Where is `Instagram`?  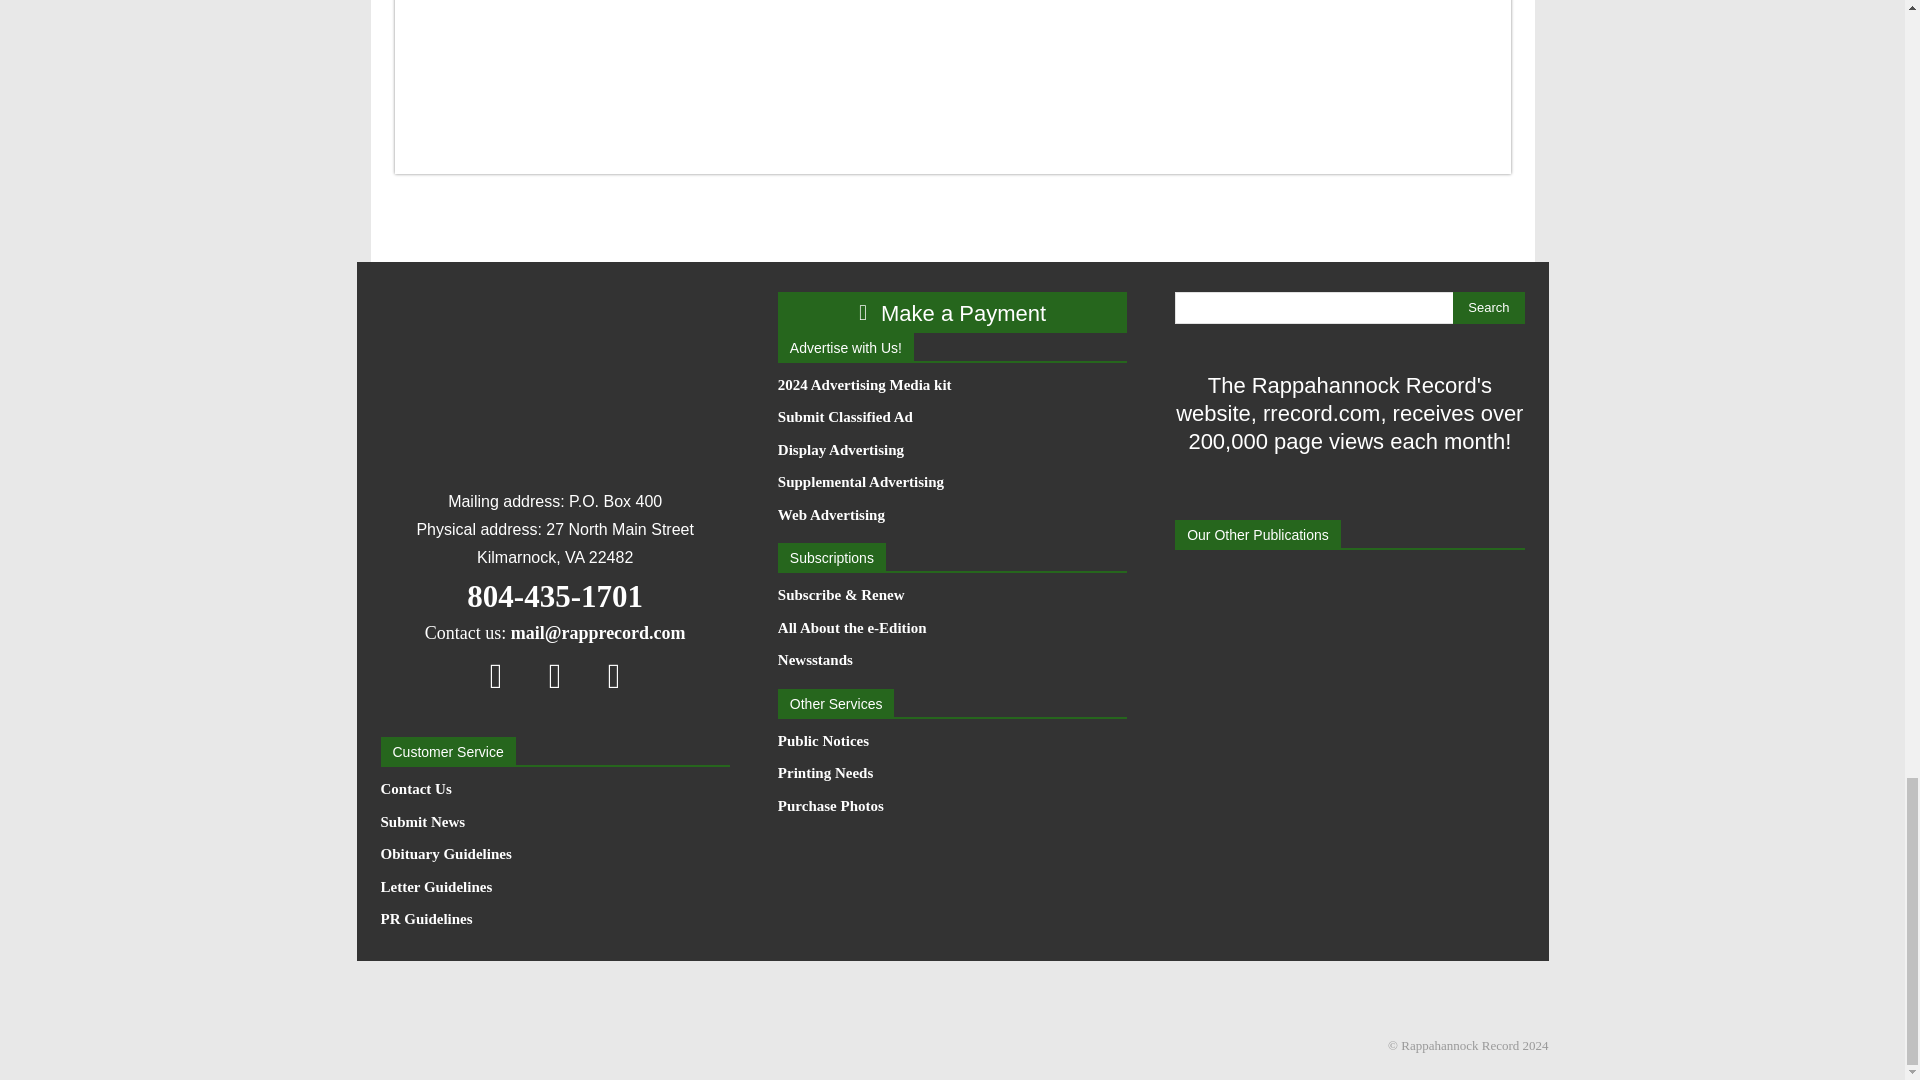 Instagram is located at coordinates (555, 675).